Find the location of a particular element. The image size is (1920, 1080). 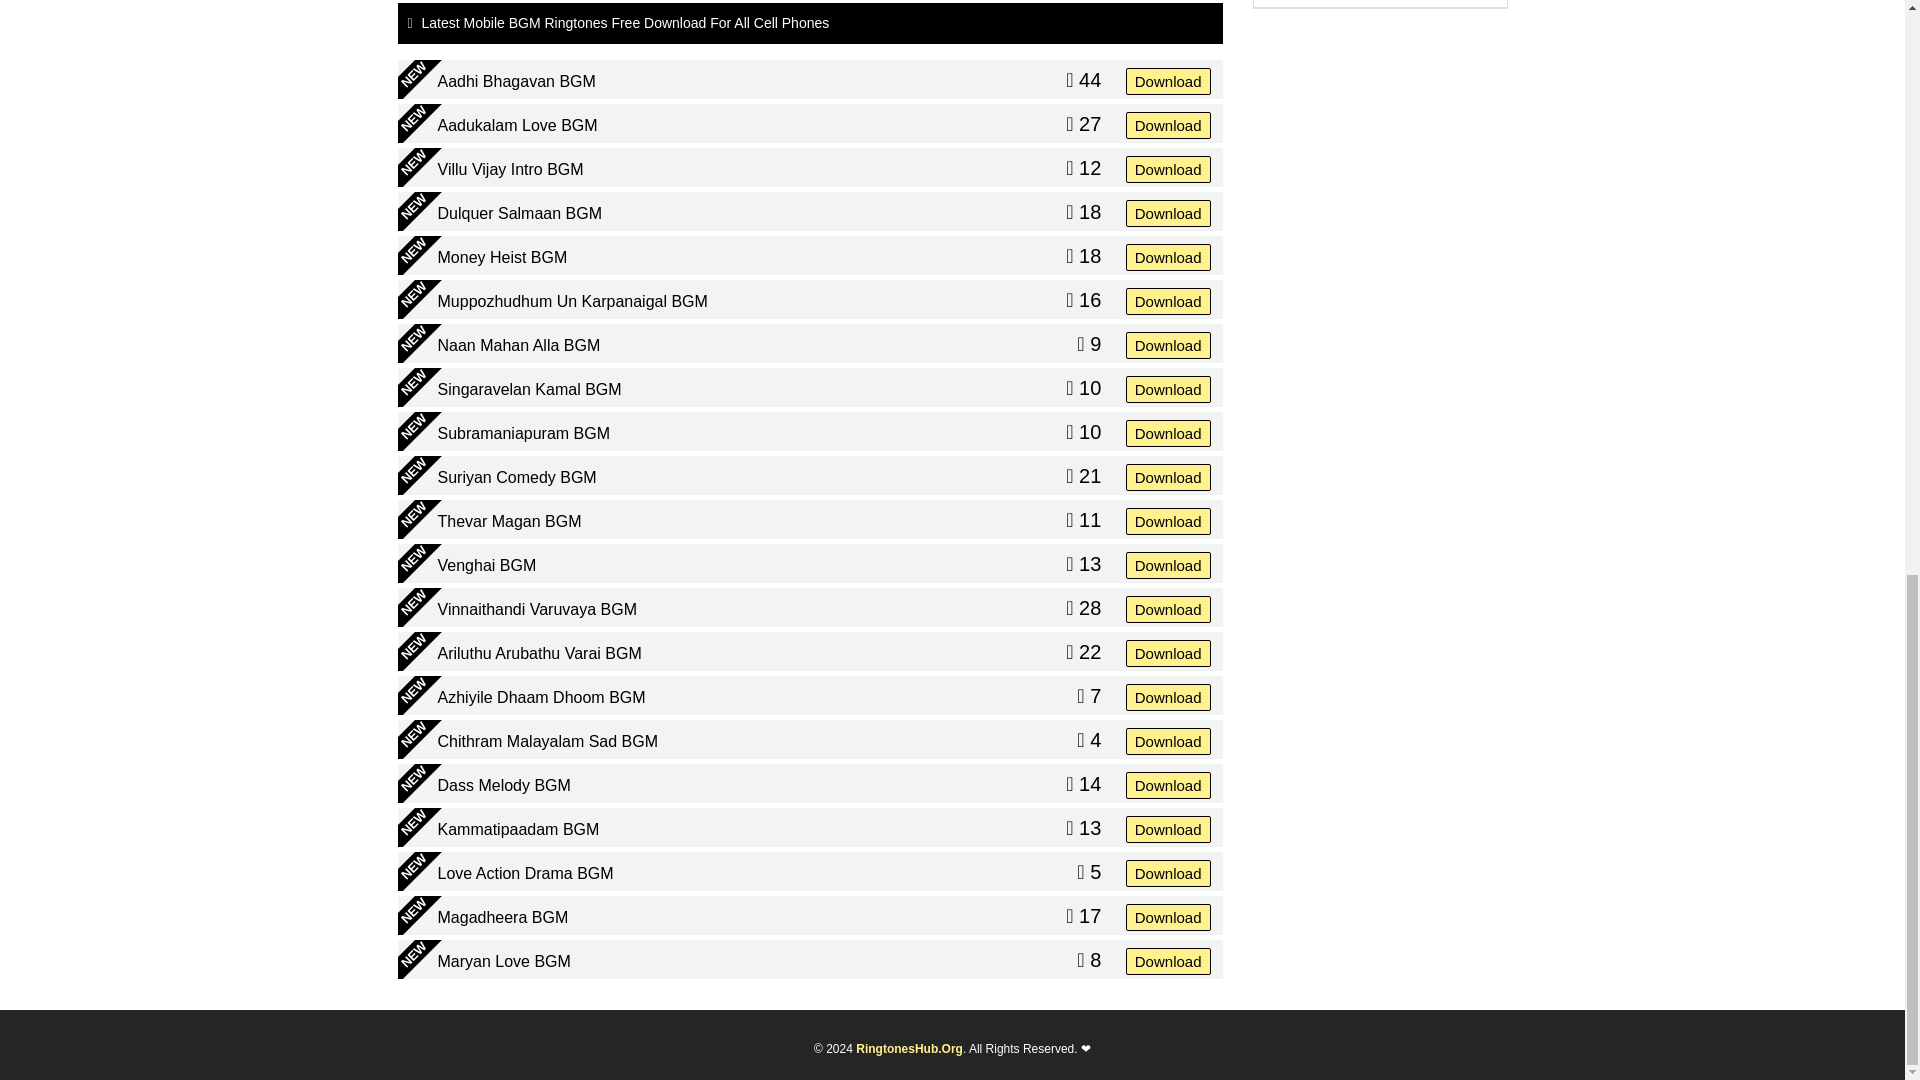

27 is located at coordinates (1082, 124).